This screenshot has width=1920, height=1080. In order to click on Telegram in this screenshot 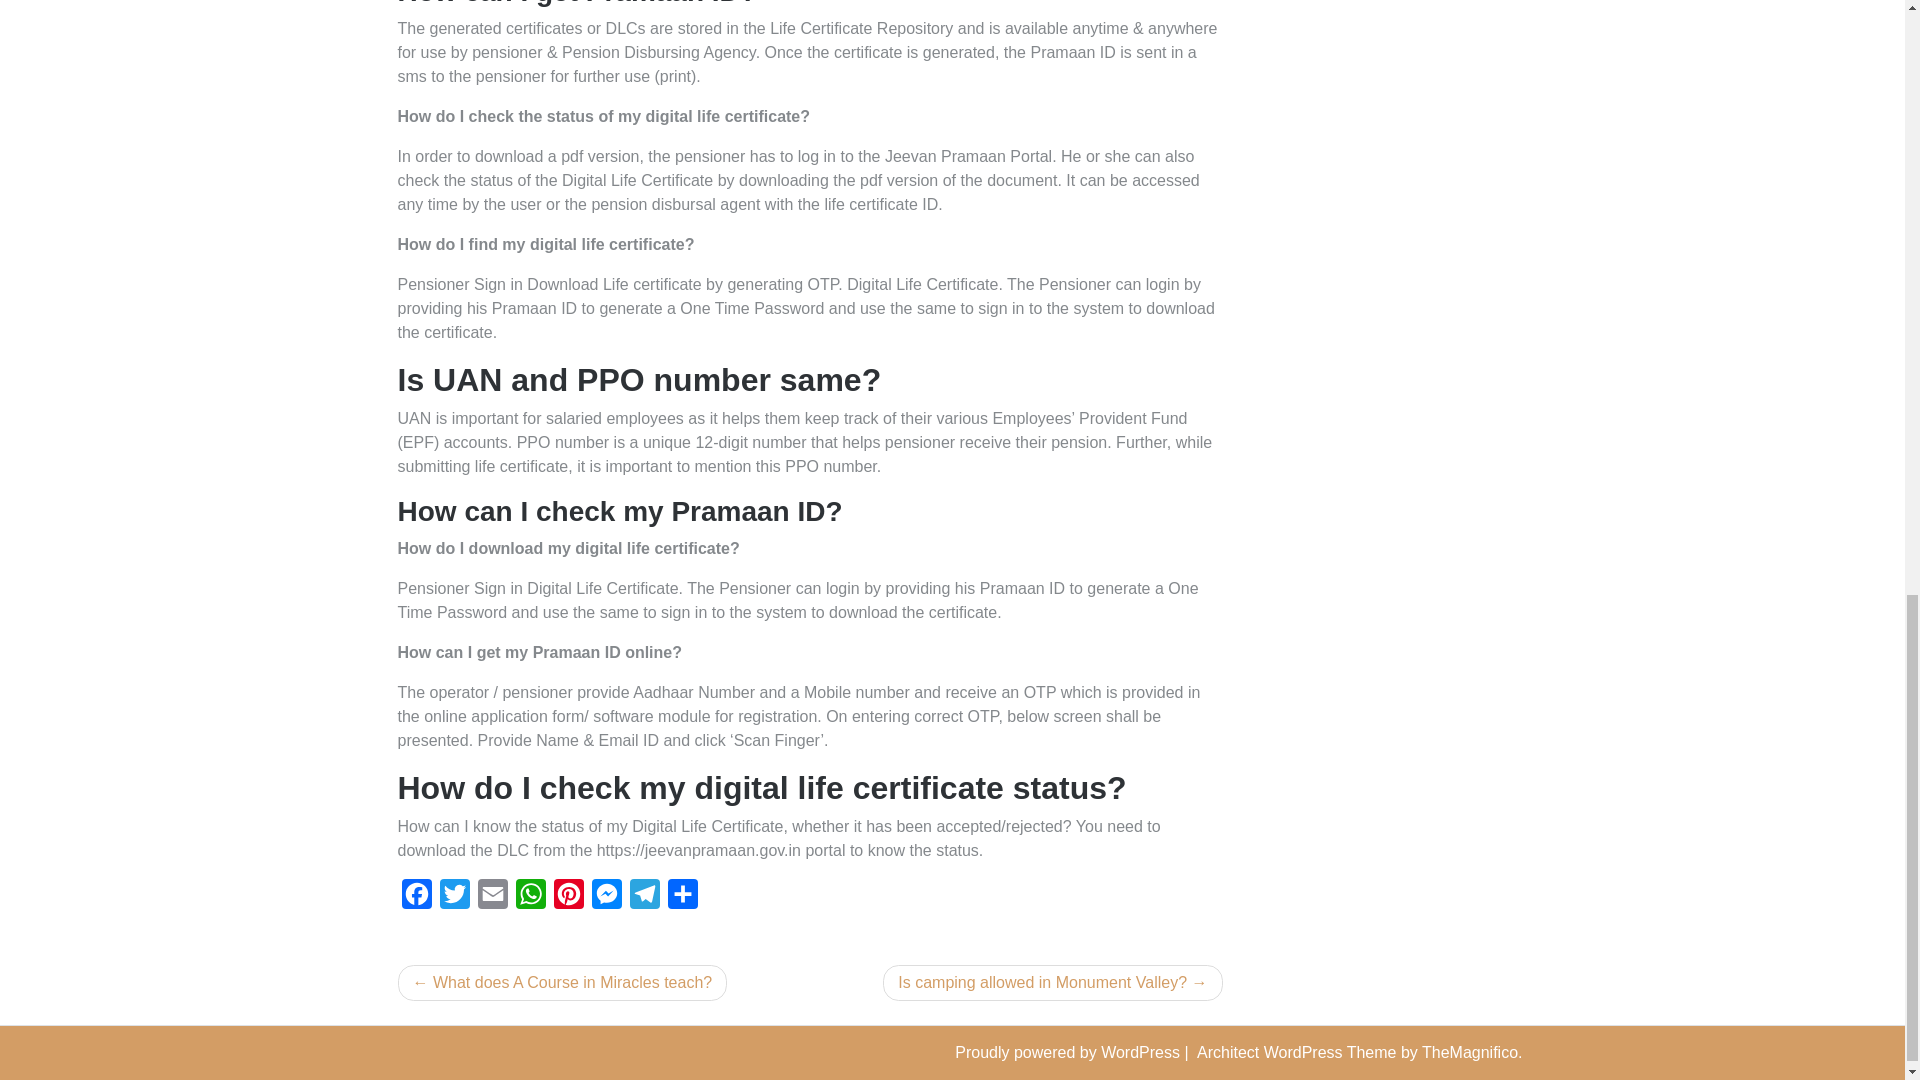, I will do `click(644, 899)`.